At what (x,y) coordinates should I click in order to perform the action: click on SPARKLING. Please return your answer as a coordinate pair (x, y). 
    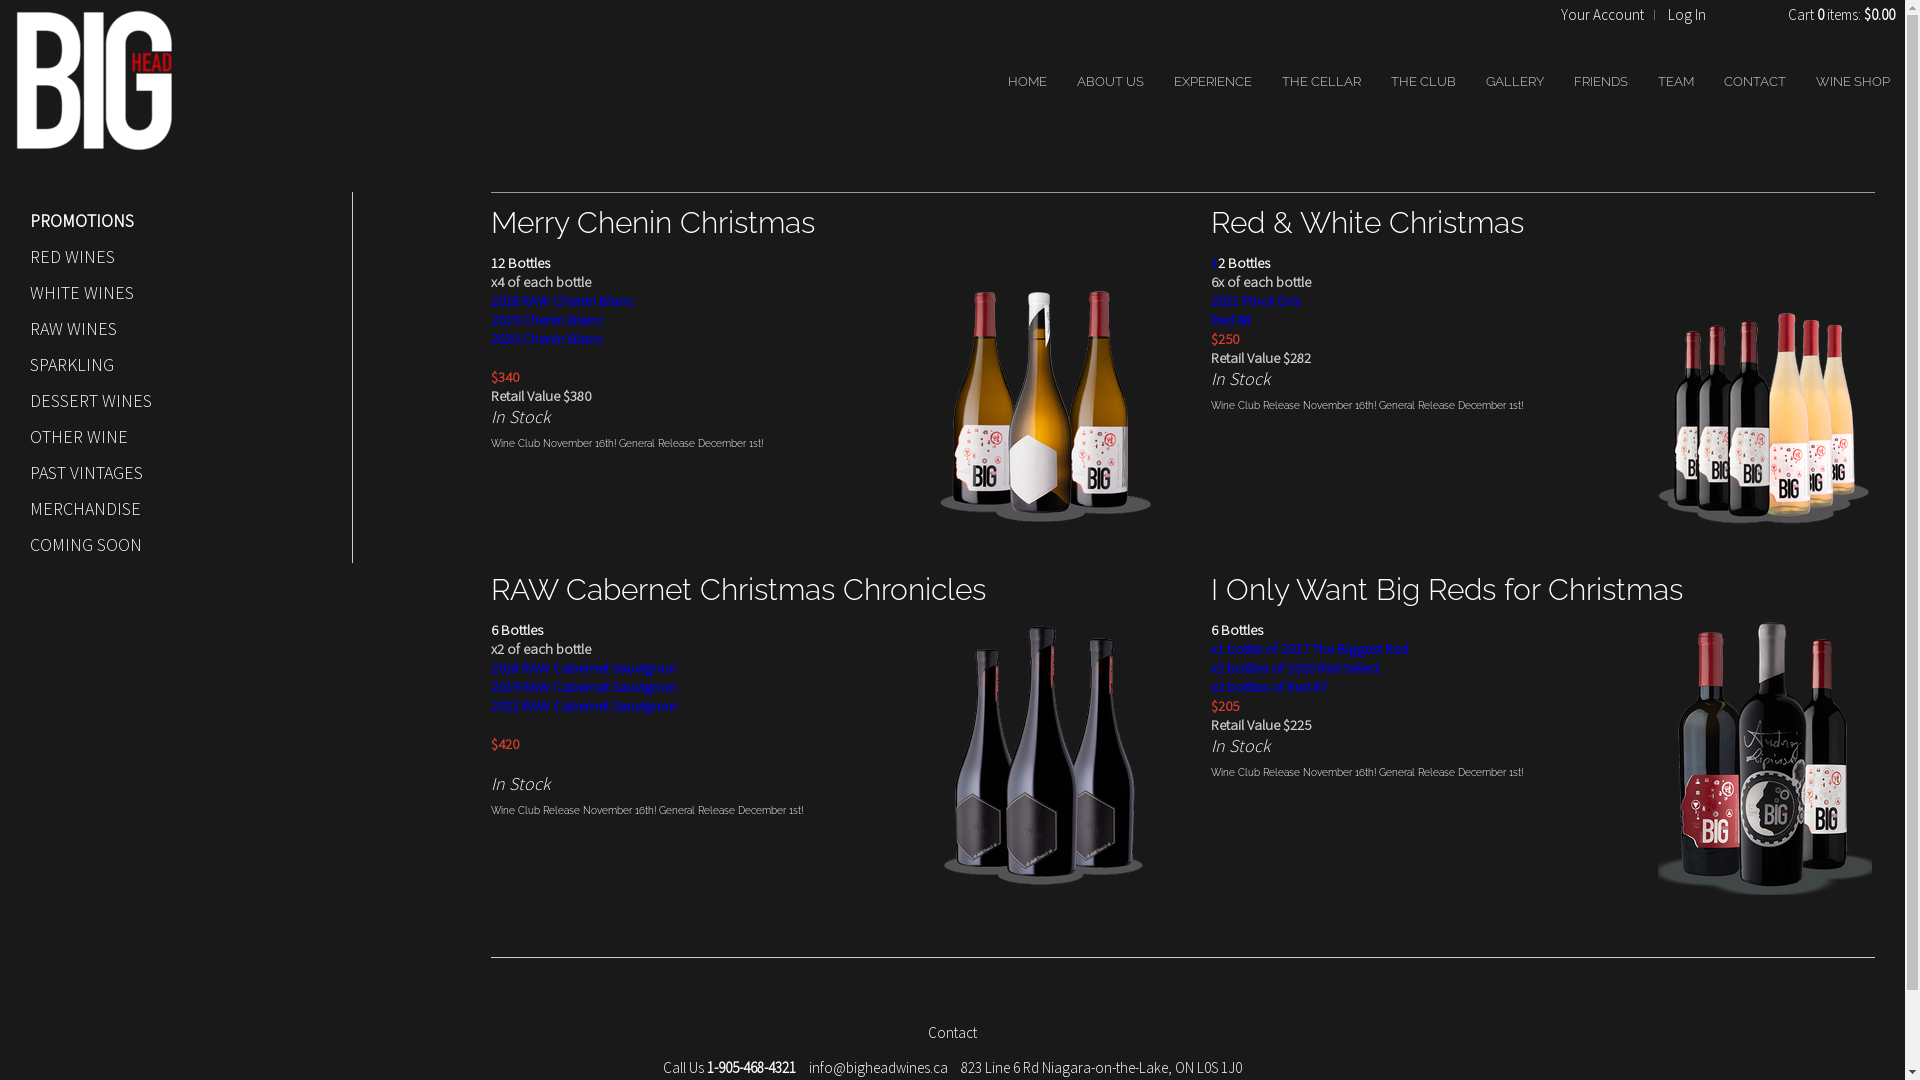
    Looking at the image, I should click on (172, 365).